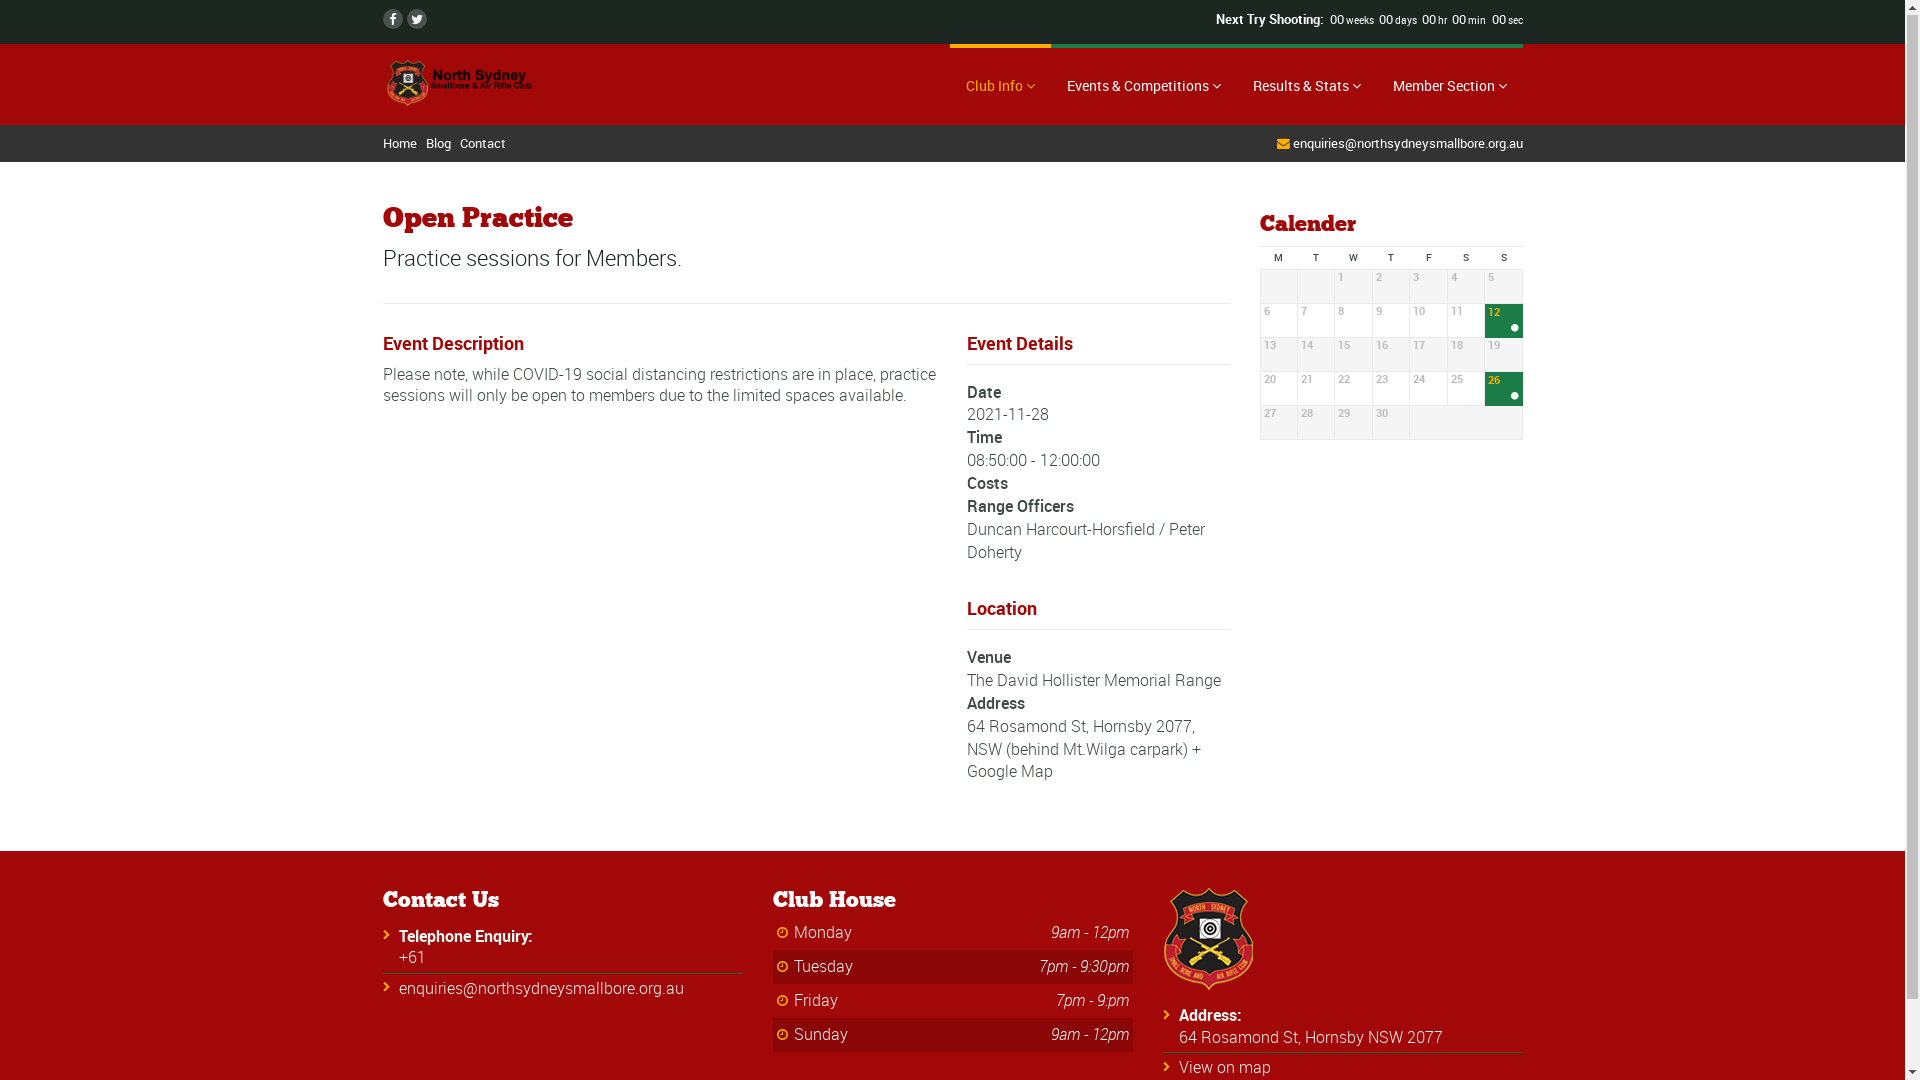 The width and height of the screenshot is (1920, 1080). What do you see at coordinates (1000, 86) in the screenshot?
I see `Club Info` at bounding box center [1000, 86].